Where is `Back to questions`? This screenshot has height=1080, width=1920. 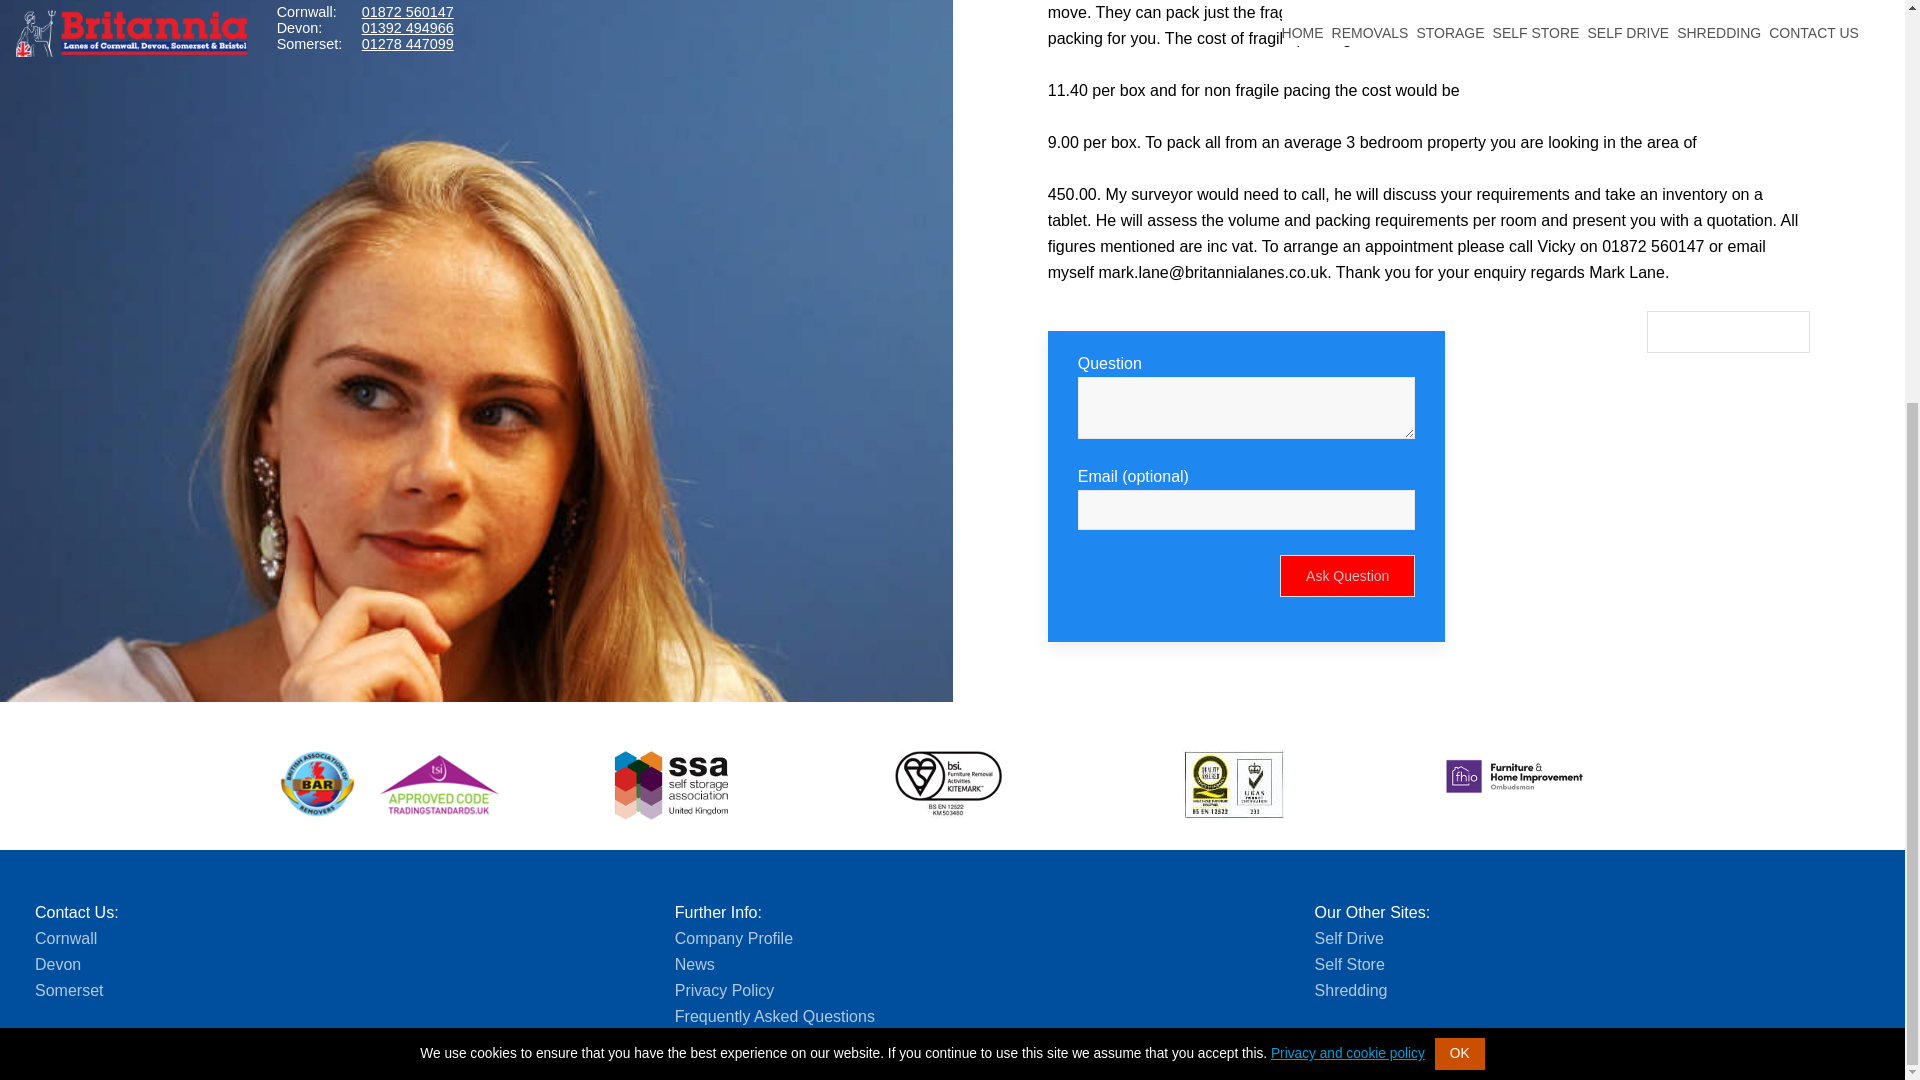
Back to questions is located at coordinates (1728, 332).